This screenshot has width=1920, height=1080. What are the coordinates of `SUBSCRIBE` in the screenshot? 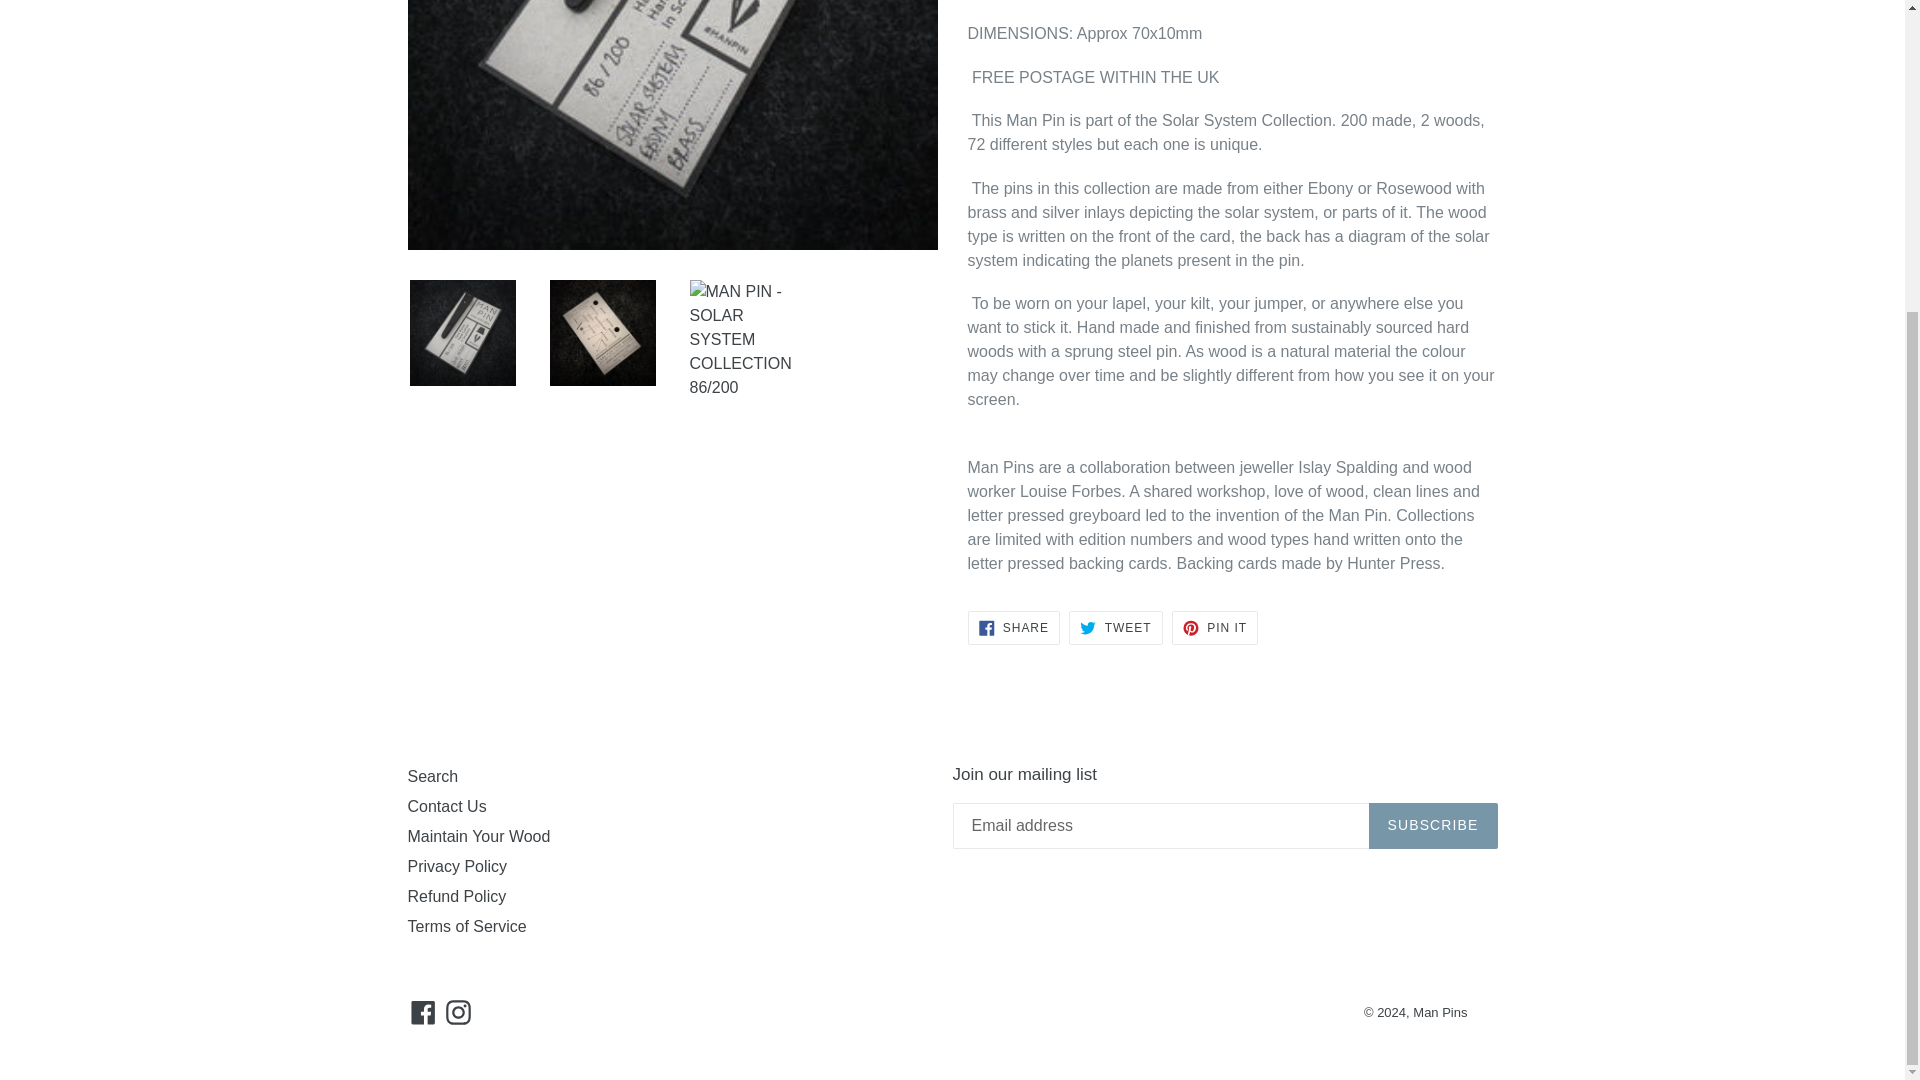 It's located at (1214, 628).